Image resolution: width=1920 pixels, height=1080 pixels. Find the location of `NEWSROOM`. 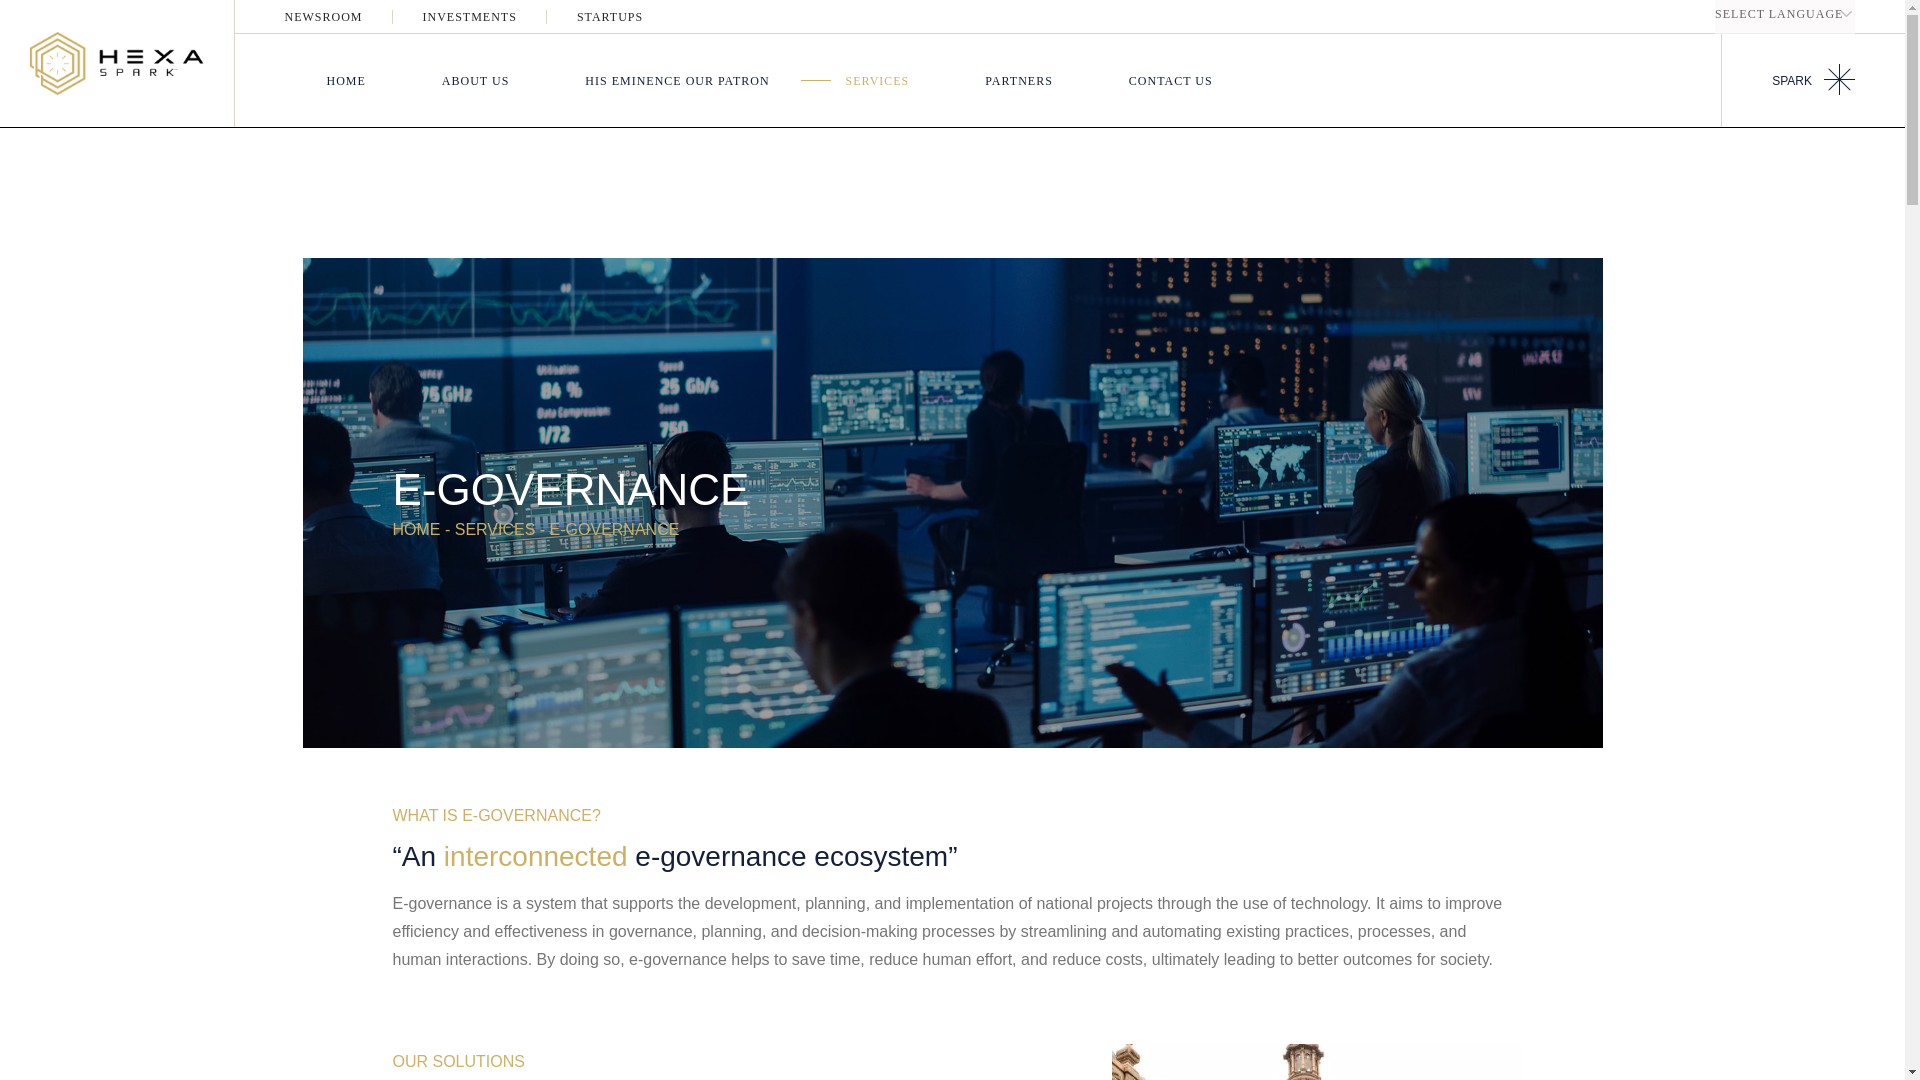

NEWSROOM is located at coordinates (323, 16).